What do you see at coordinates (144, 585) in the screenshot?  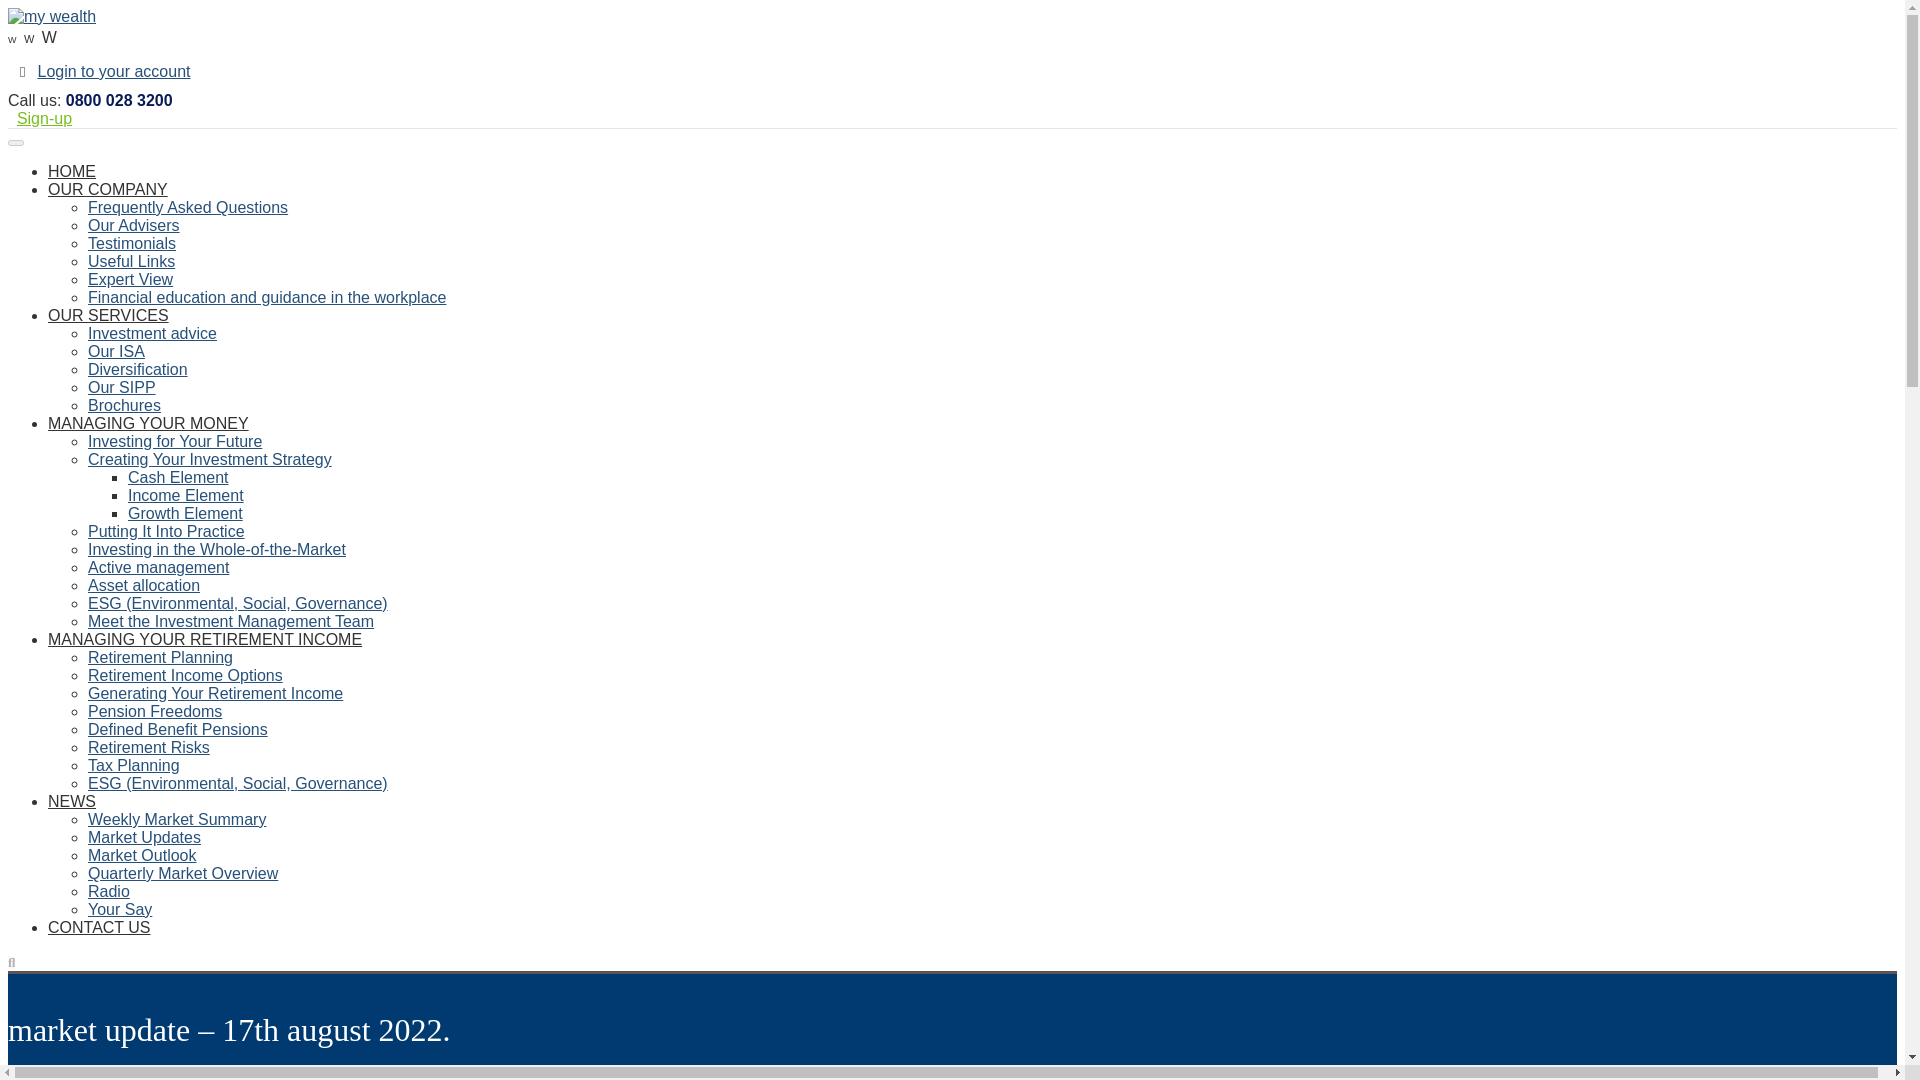 I see `Asset allocation` at bounding box center [144, 585].